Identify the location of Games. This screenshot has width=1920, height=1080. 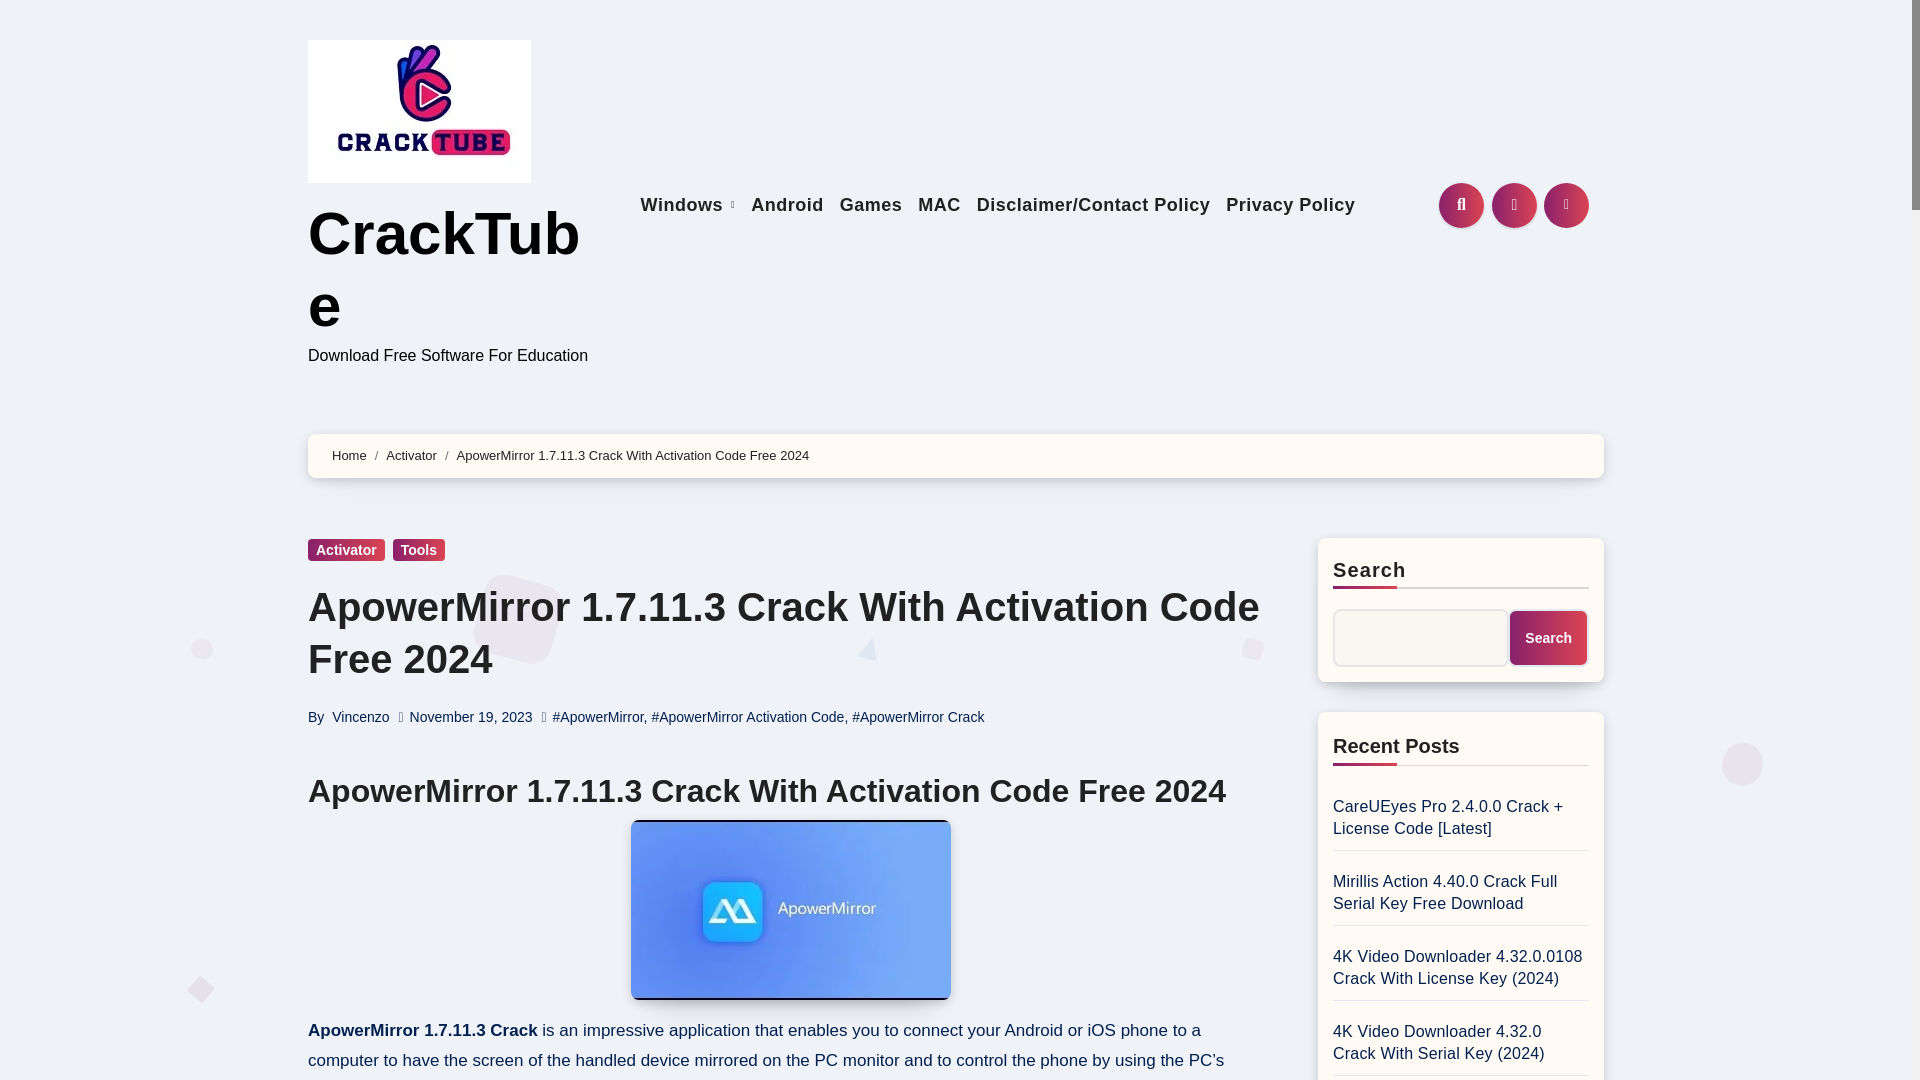
(870, 206).